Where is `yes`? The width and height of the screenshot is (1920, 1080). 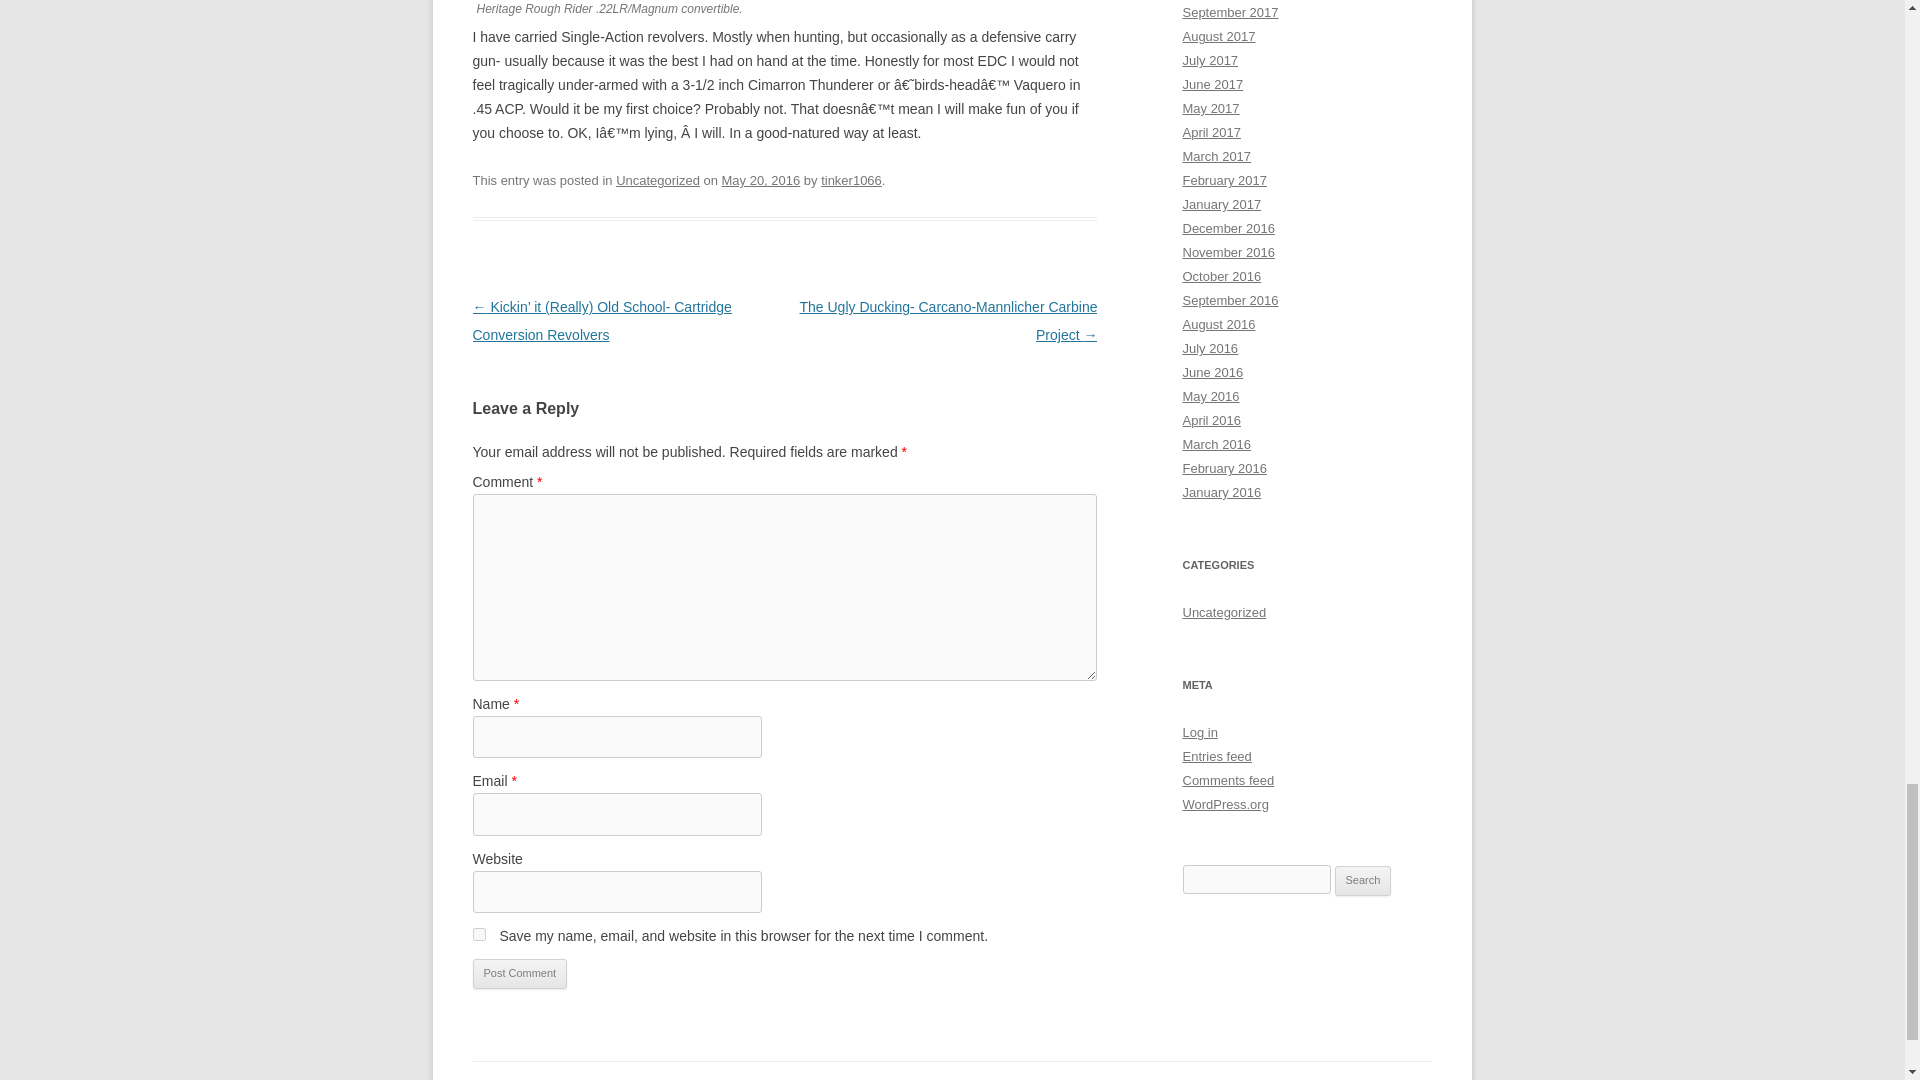 yes is located at coordinates (478, 934).